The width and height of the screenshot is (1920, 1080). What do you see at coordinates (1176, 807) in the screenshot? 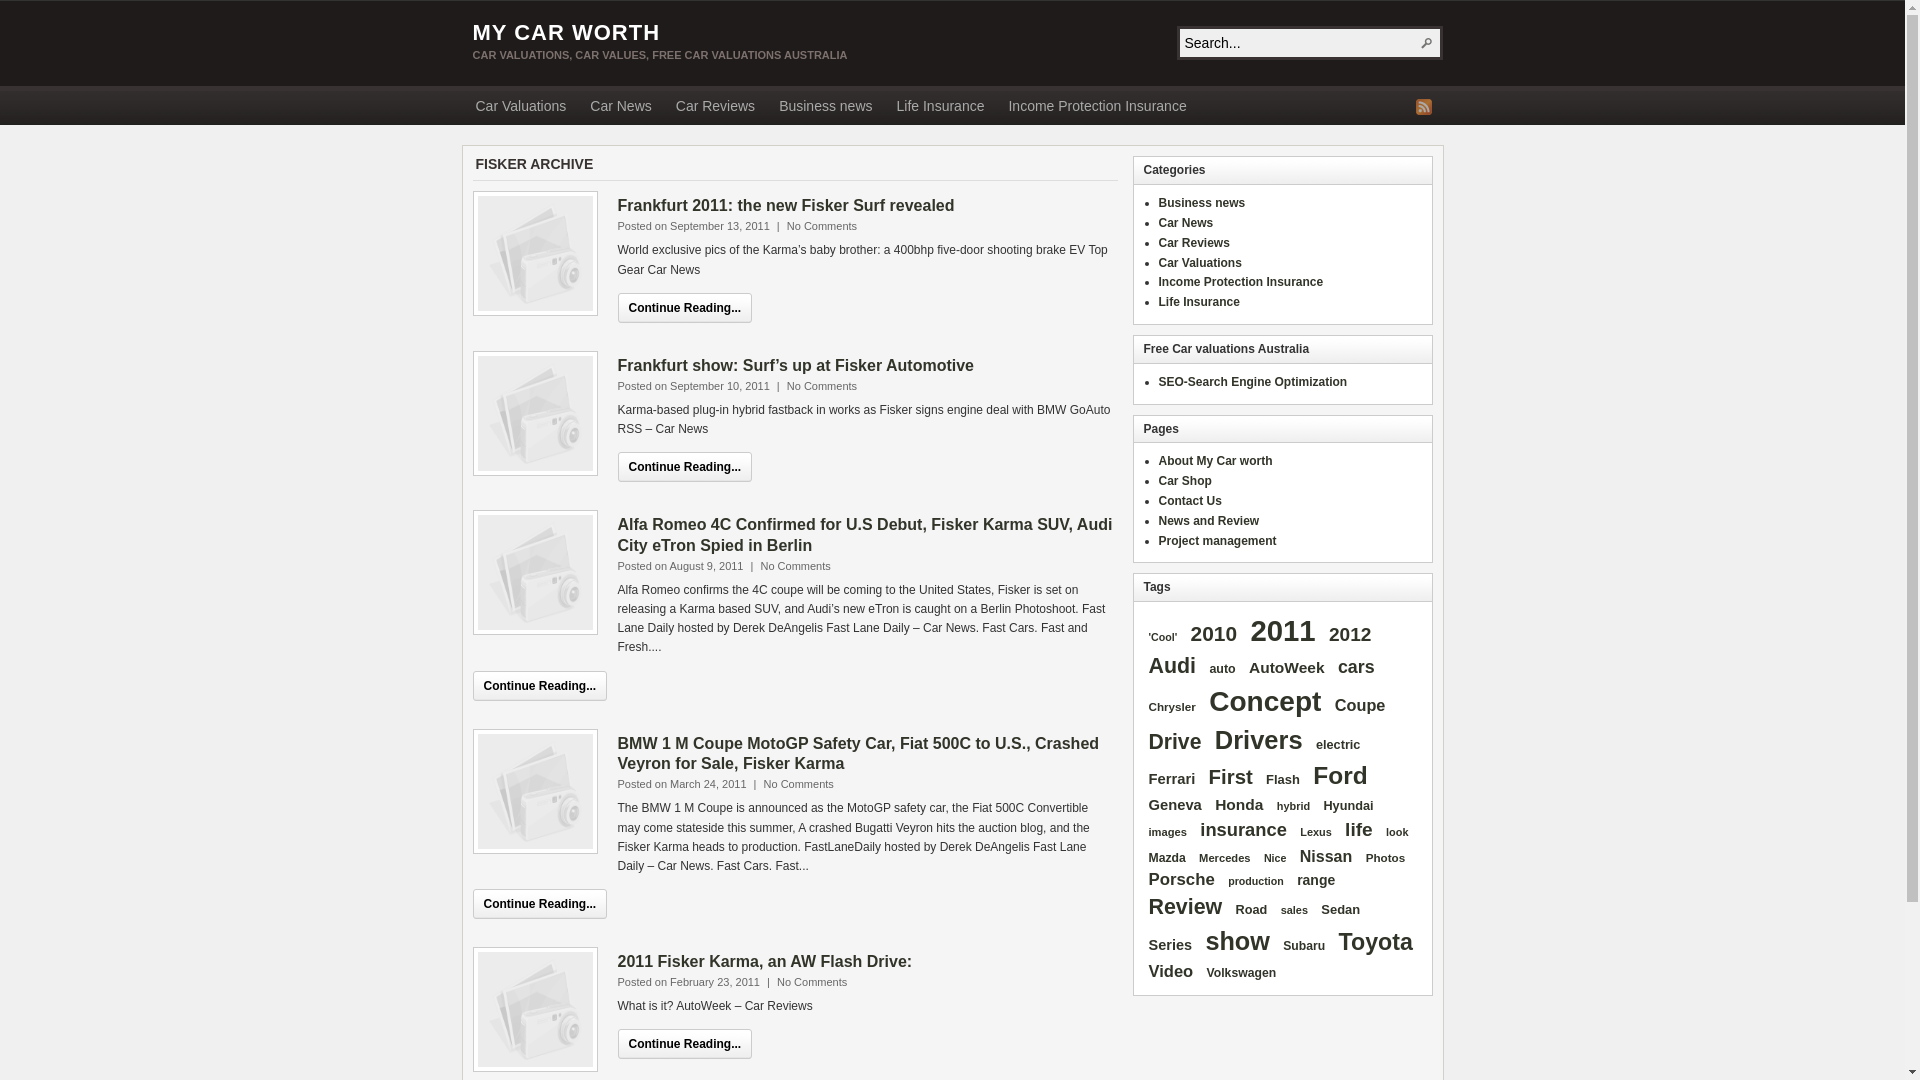
I see `Geneva` at bounding box center [1176, 807].